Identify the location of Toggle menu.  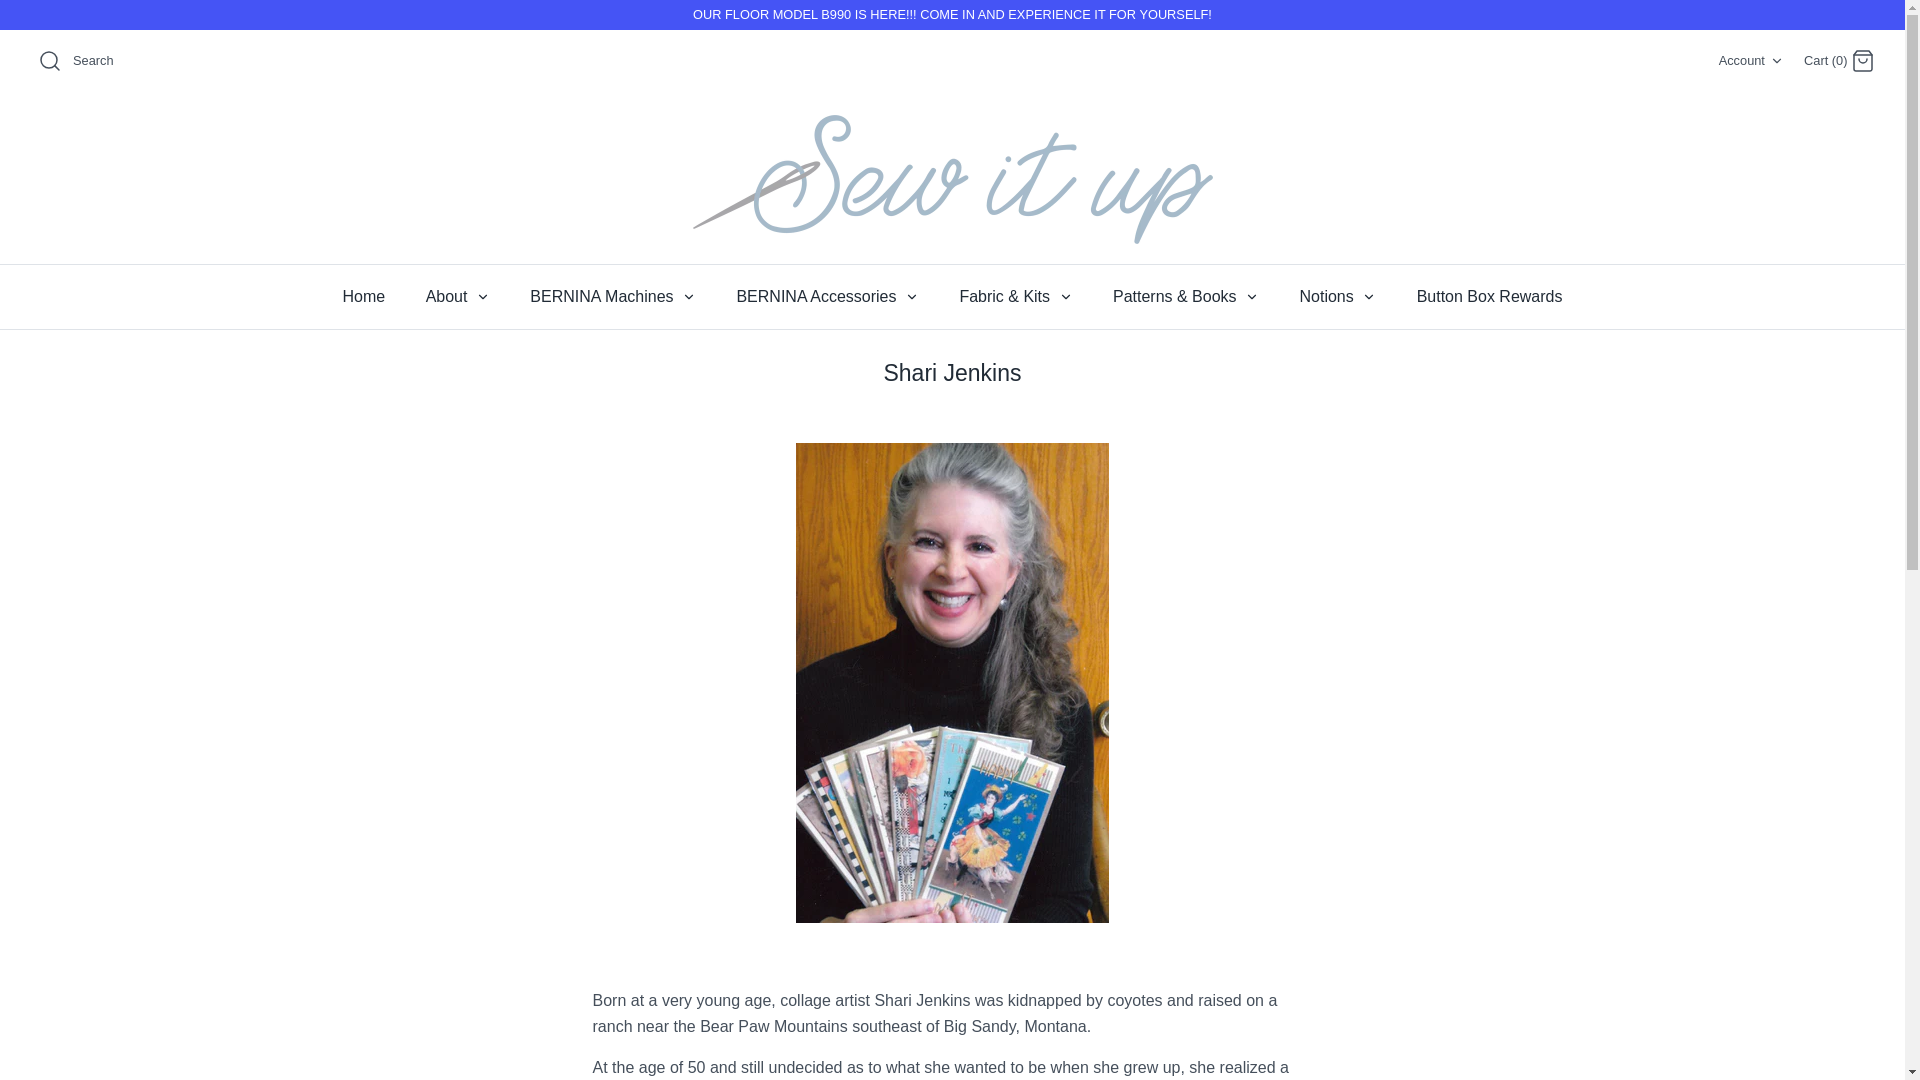
(1252, 296).